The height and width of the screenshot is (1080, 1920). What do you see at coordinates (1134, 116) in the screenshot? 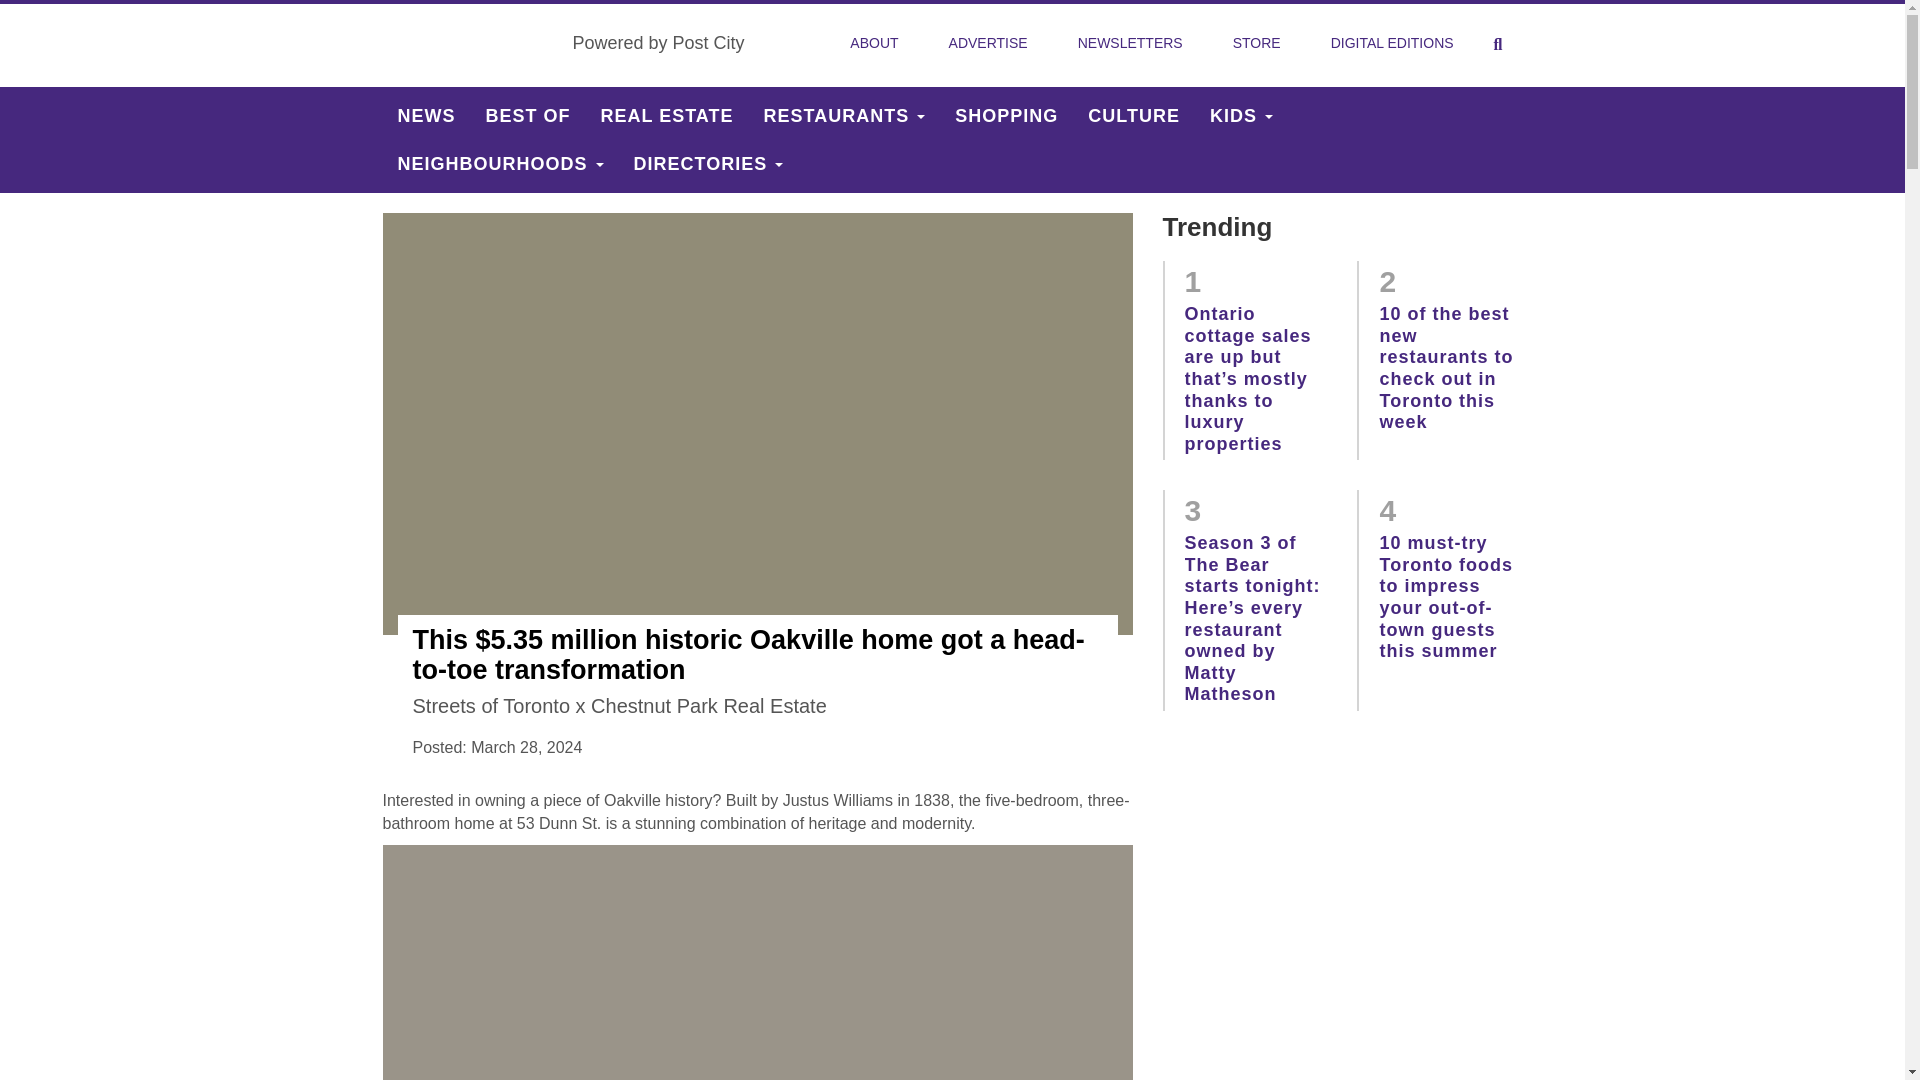
I see `CULTURE` at bounding box center [1134, 116].